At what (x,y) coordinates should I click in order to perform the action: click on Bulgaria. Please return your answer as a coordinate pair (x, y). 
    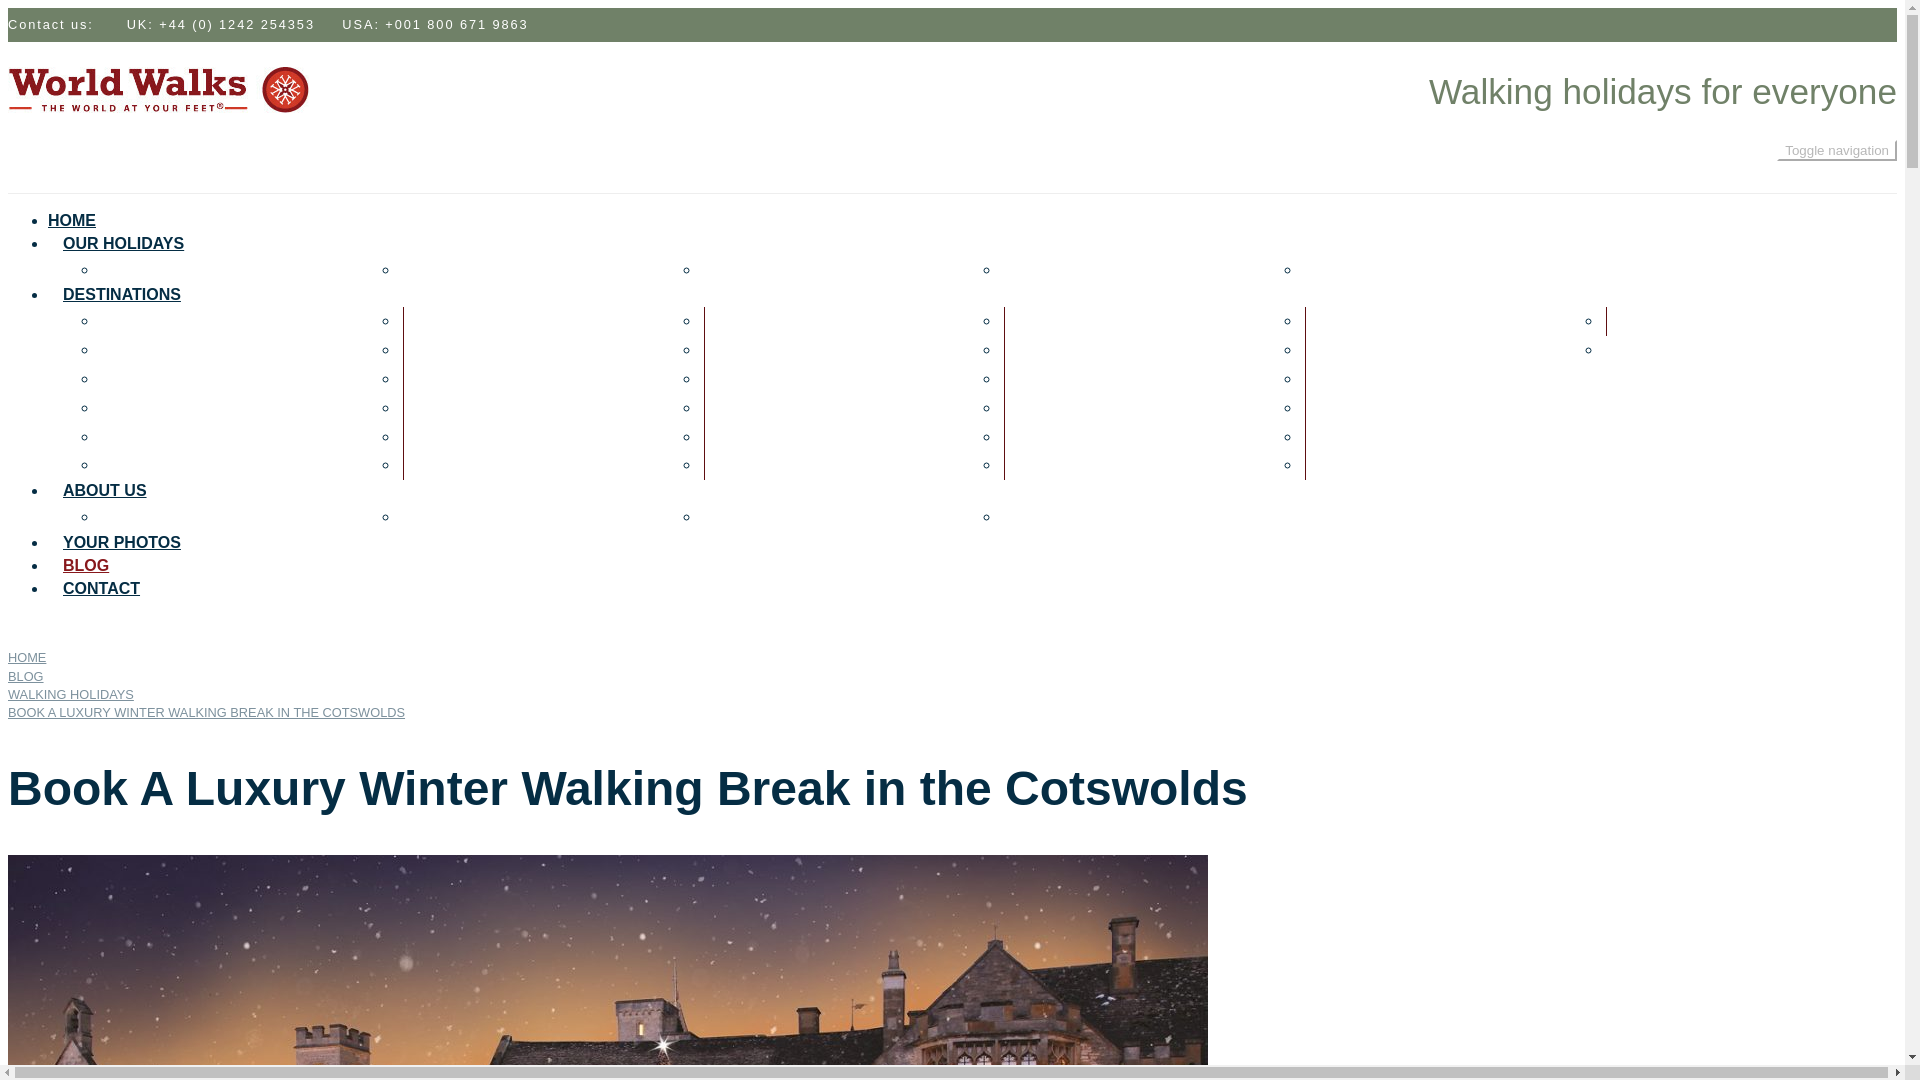
    Looking at the image, I should click on (140, 378).